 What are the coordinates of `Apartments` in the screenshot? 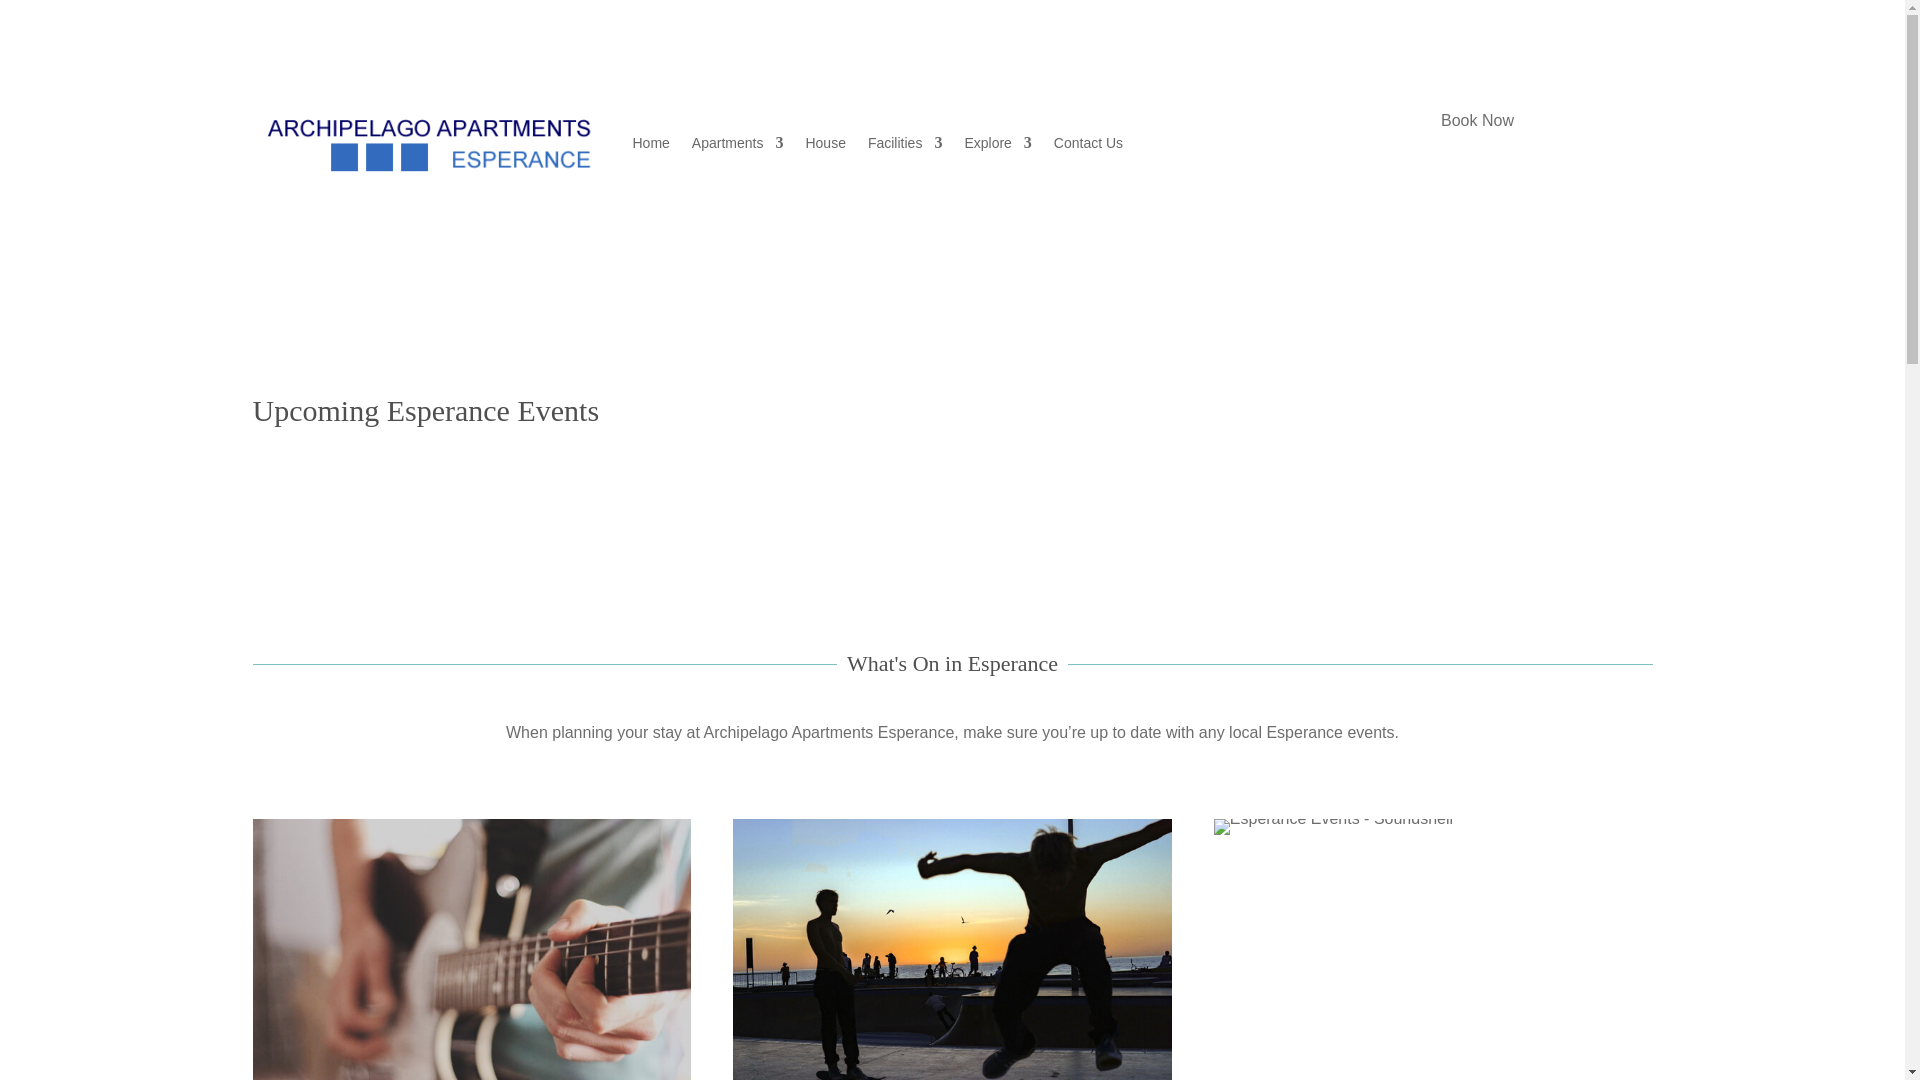 It's located at (737, 142).